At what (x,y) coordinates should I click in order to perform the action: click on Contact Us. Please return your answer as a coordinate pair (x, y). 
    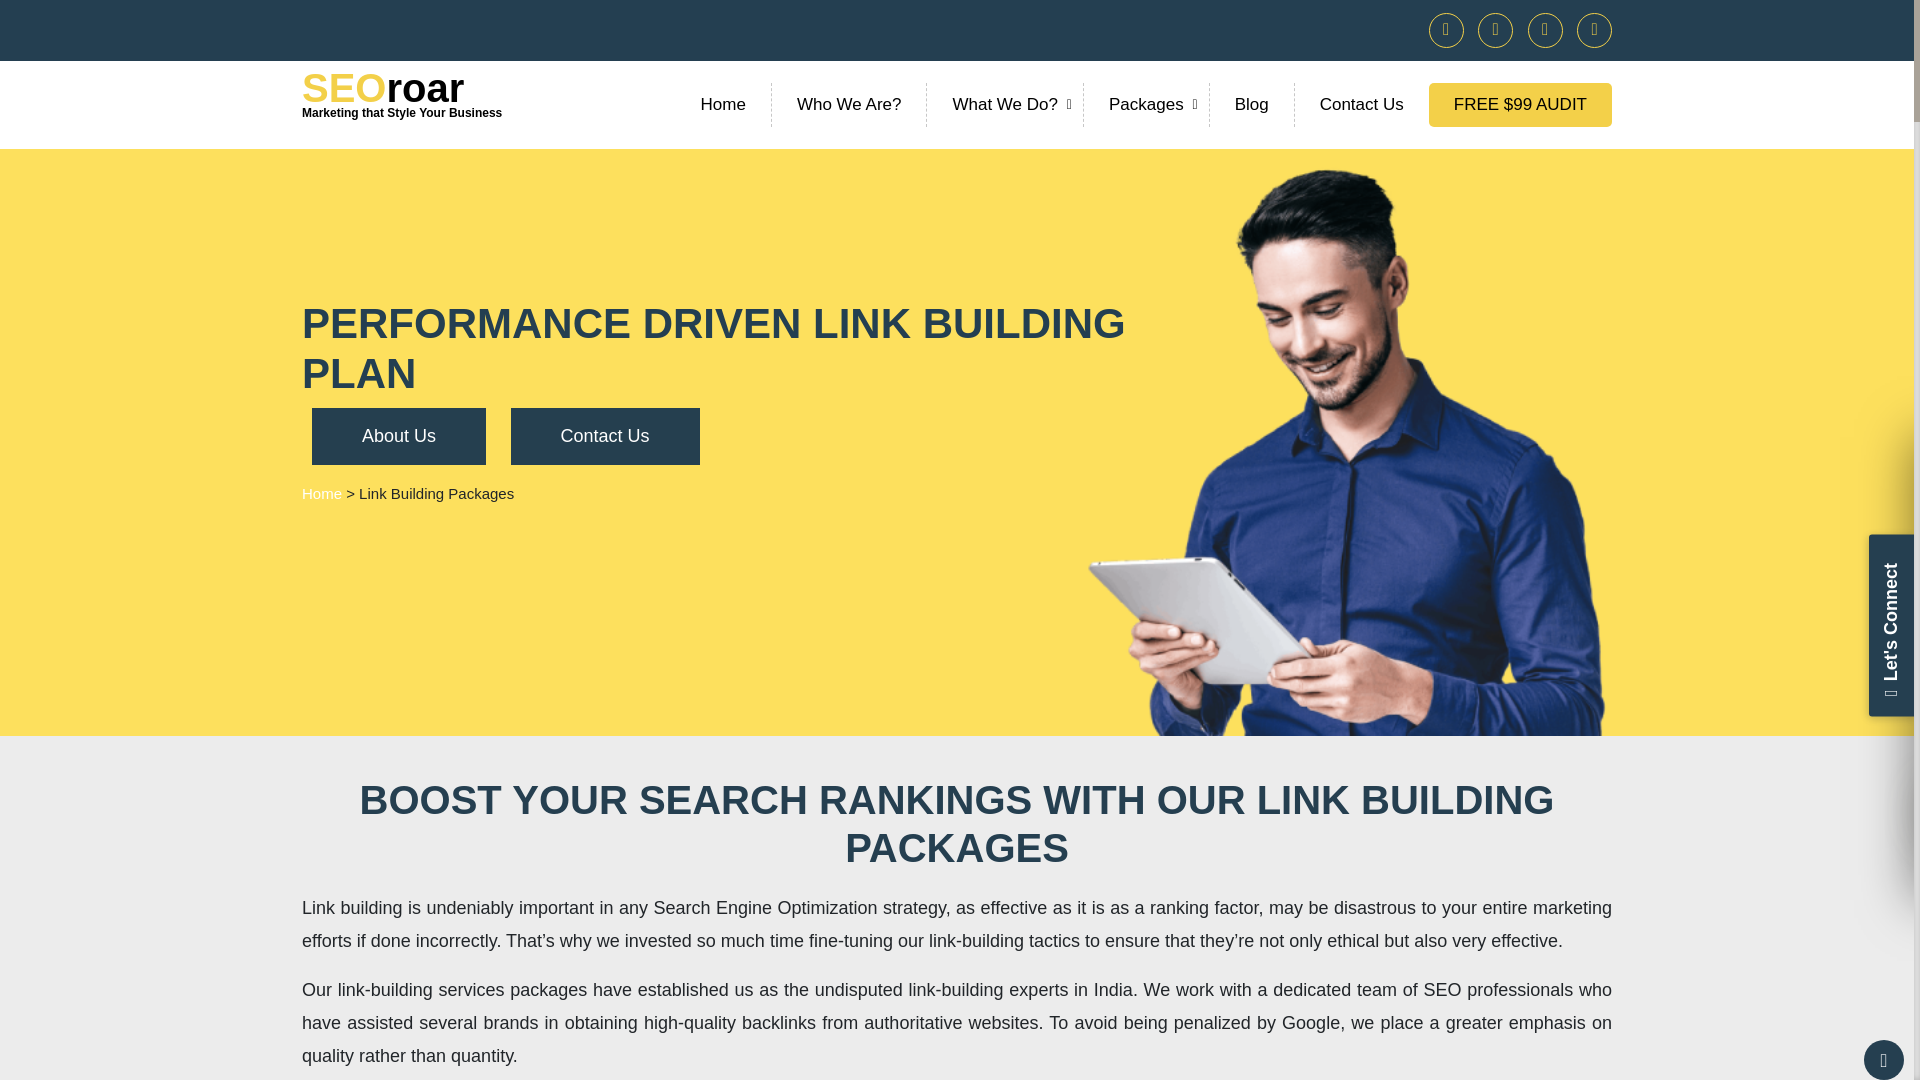
    Looking at the image, I should click on (321, 493).